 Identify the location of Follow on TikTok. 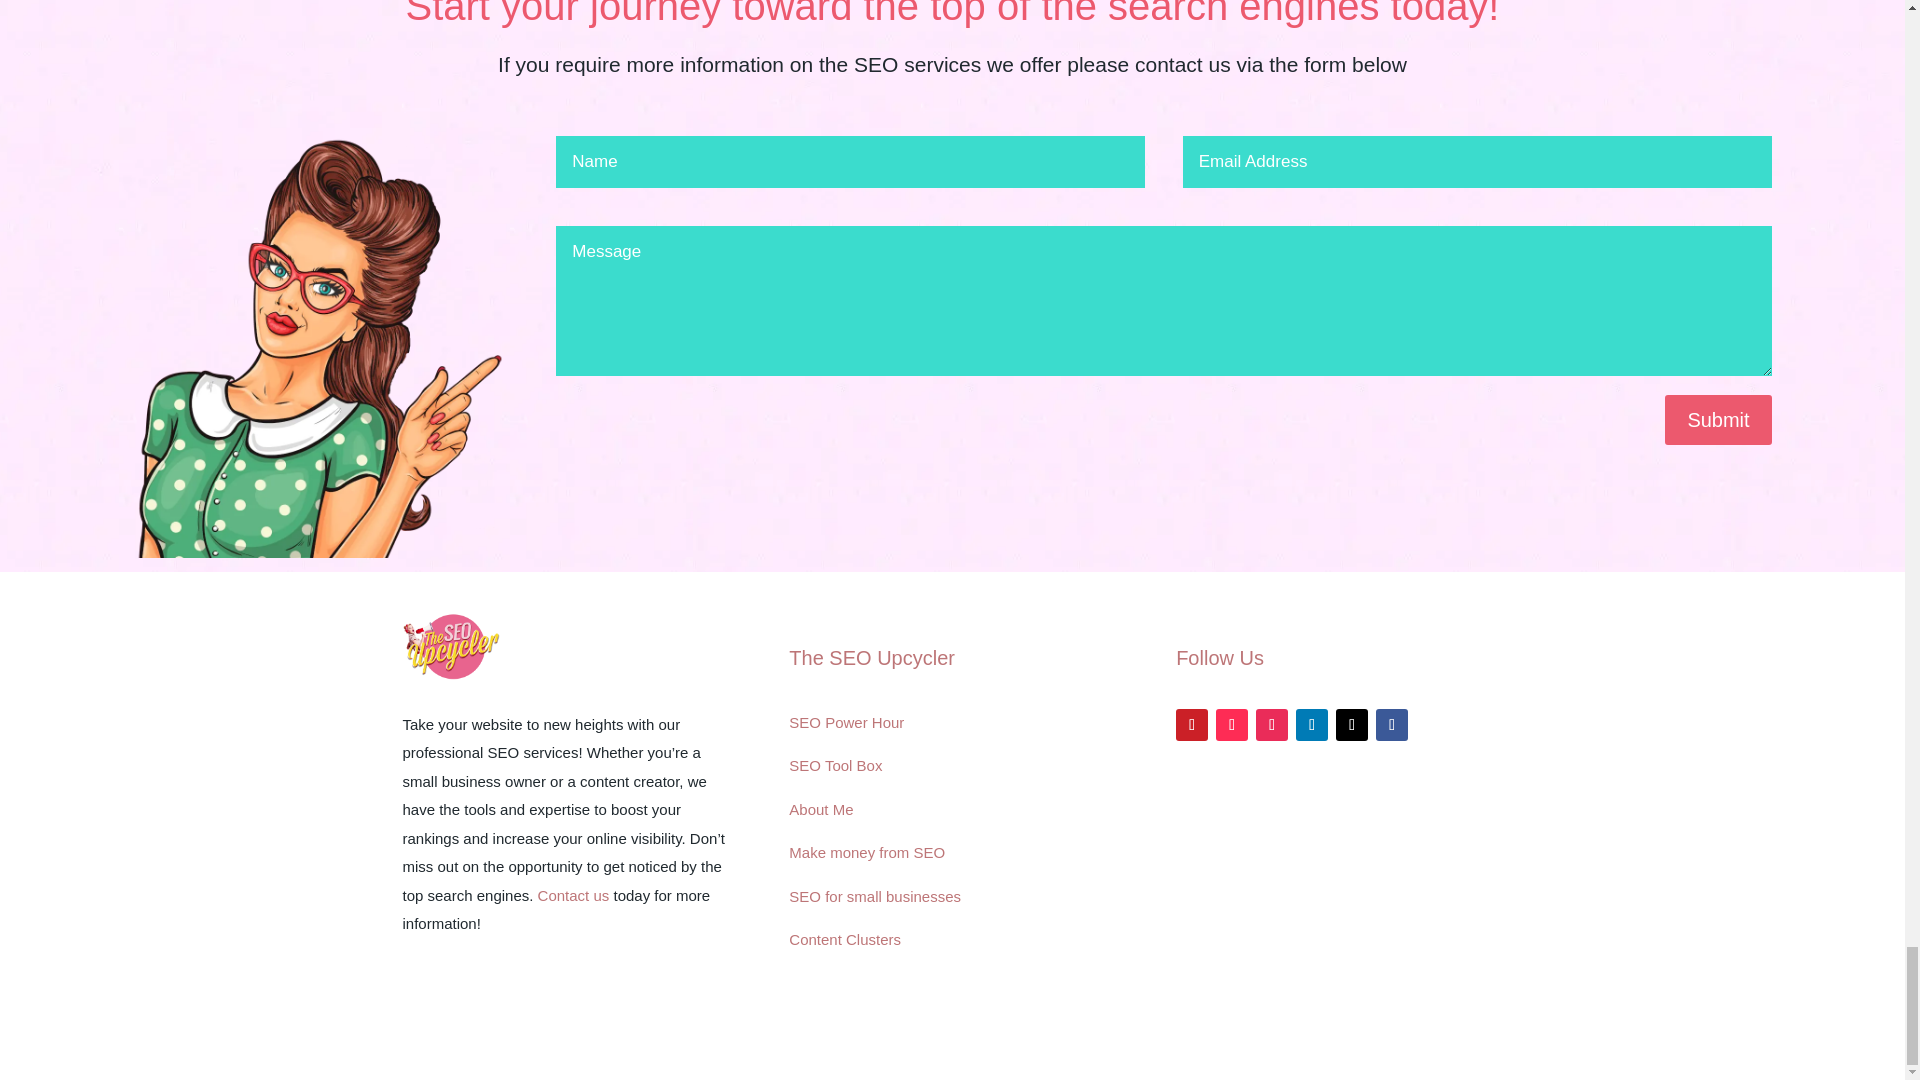
(1232, 724).